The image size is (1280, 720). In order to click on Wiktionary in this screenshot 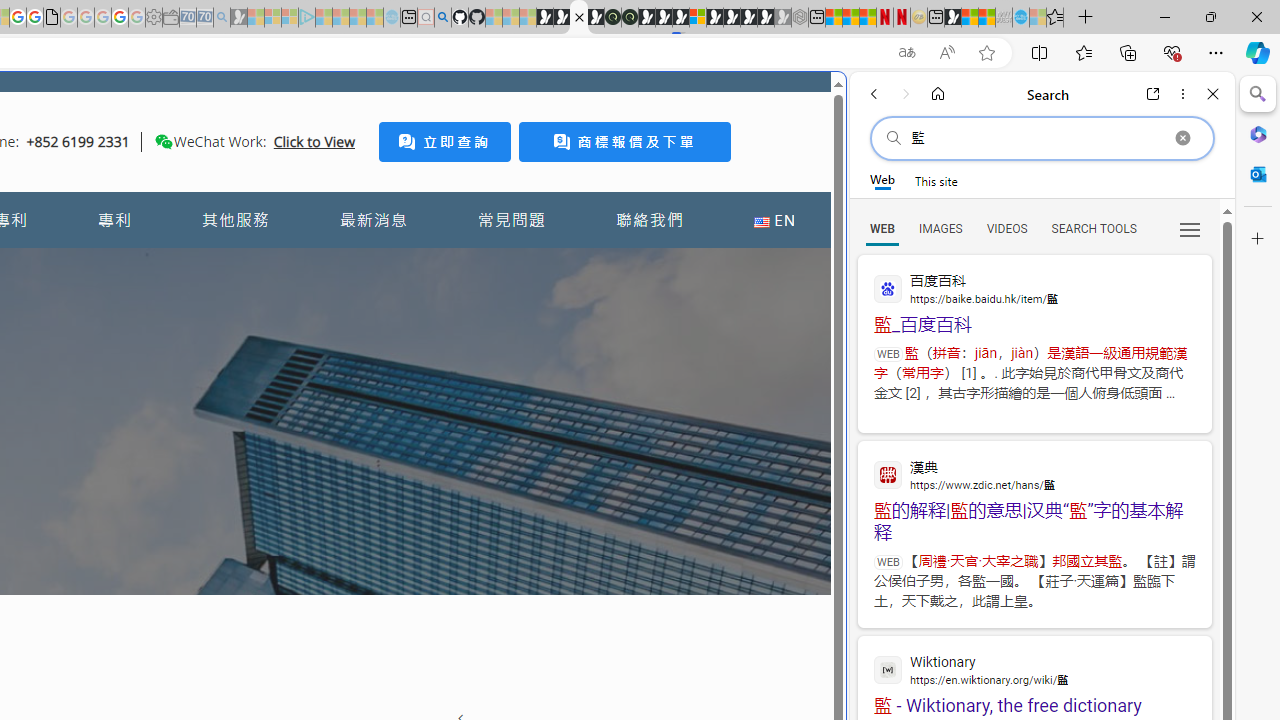, I will do `click(1034, 669)`.